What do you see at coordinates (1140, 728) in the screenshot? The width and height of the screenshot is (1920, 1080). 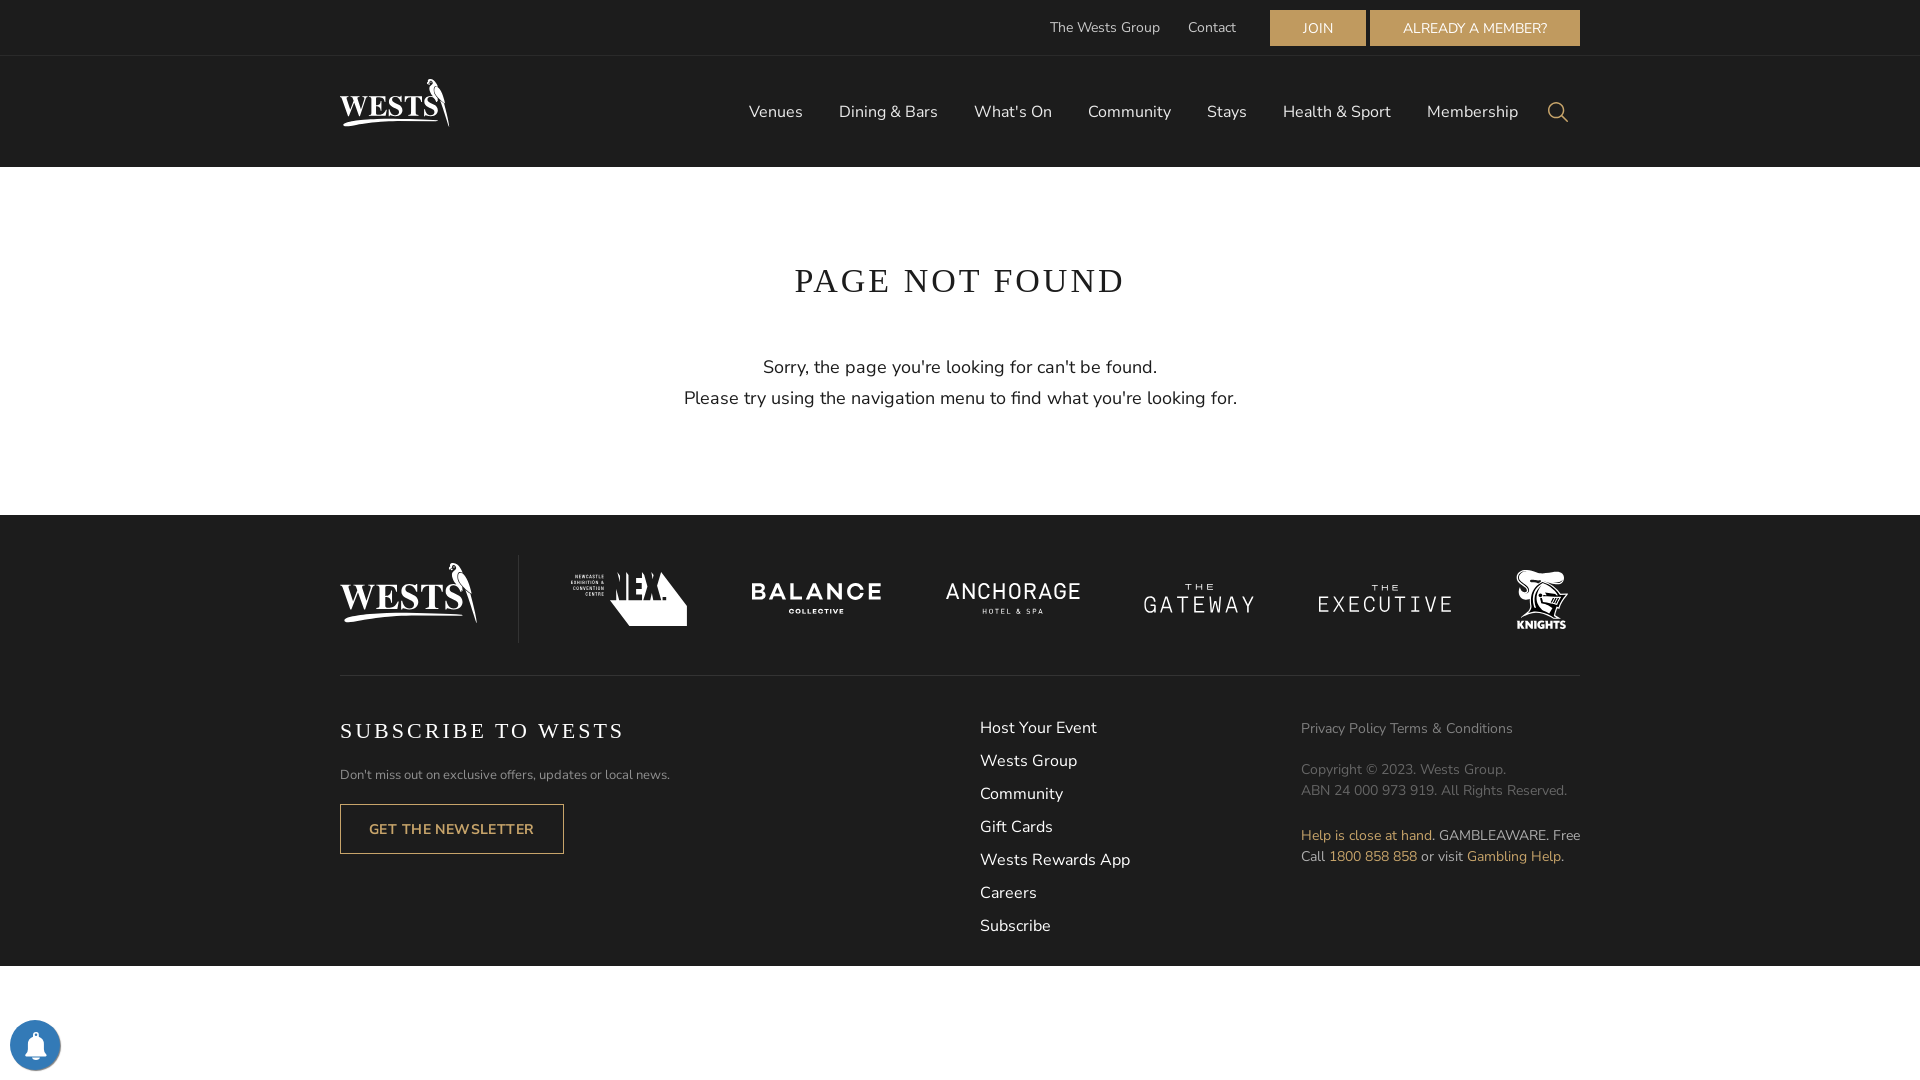 I see `Host Your Event` at bounding box center [1140, 728].